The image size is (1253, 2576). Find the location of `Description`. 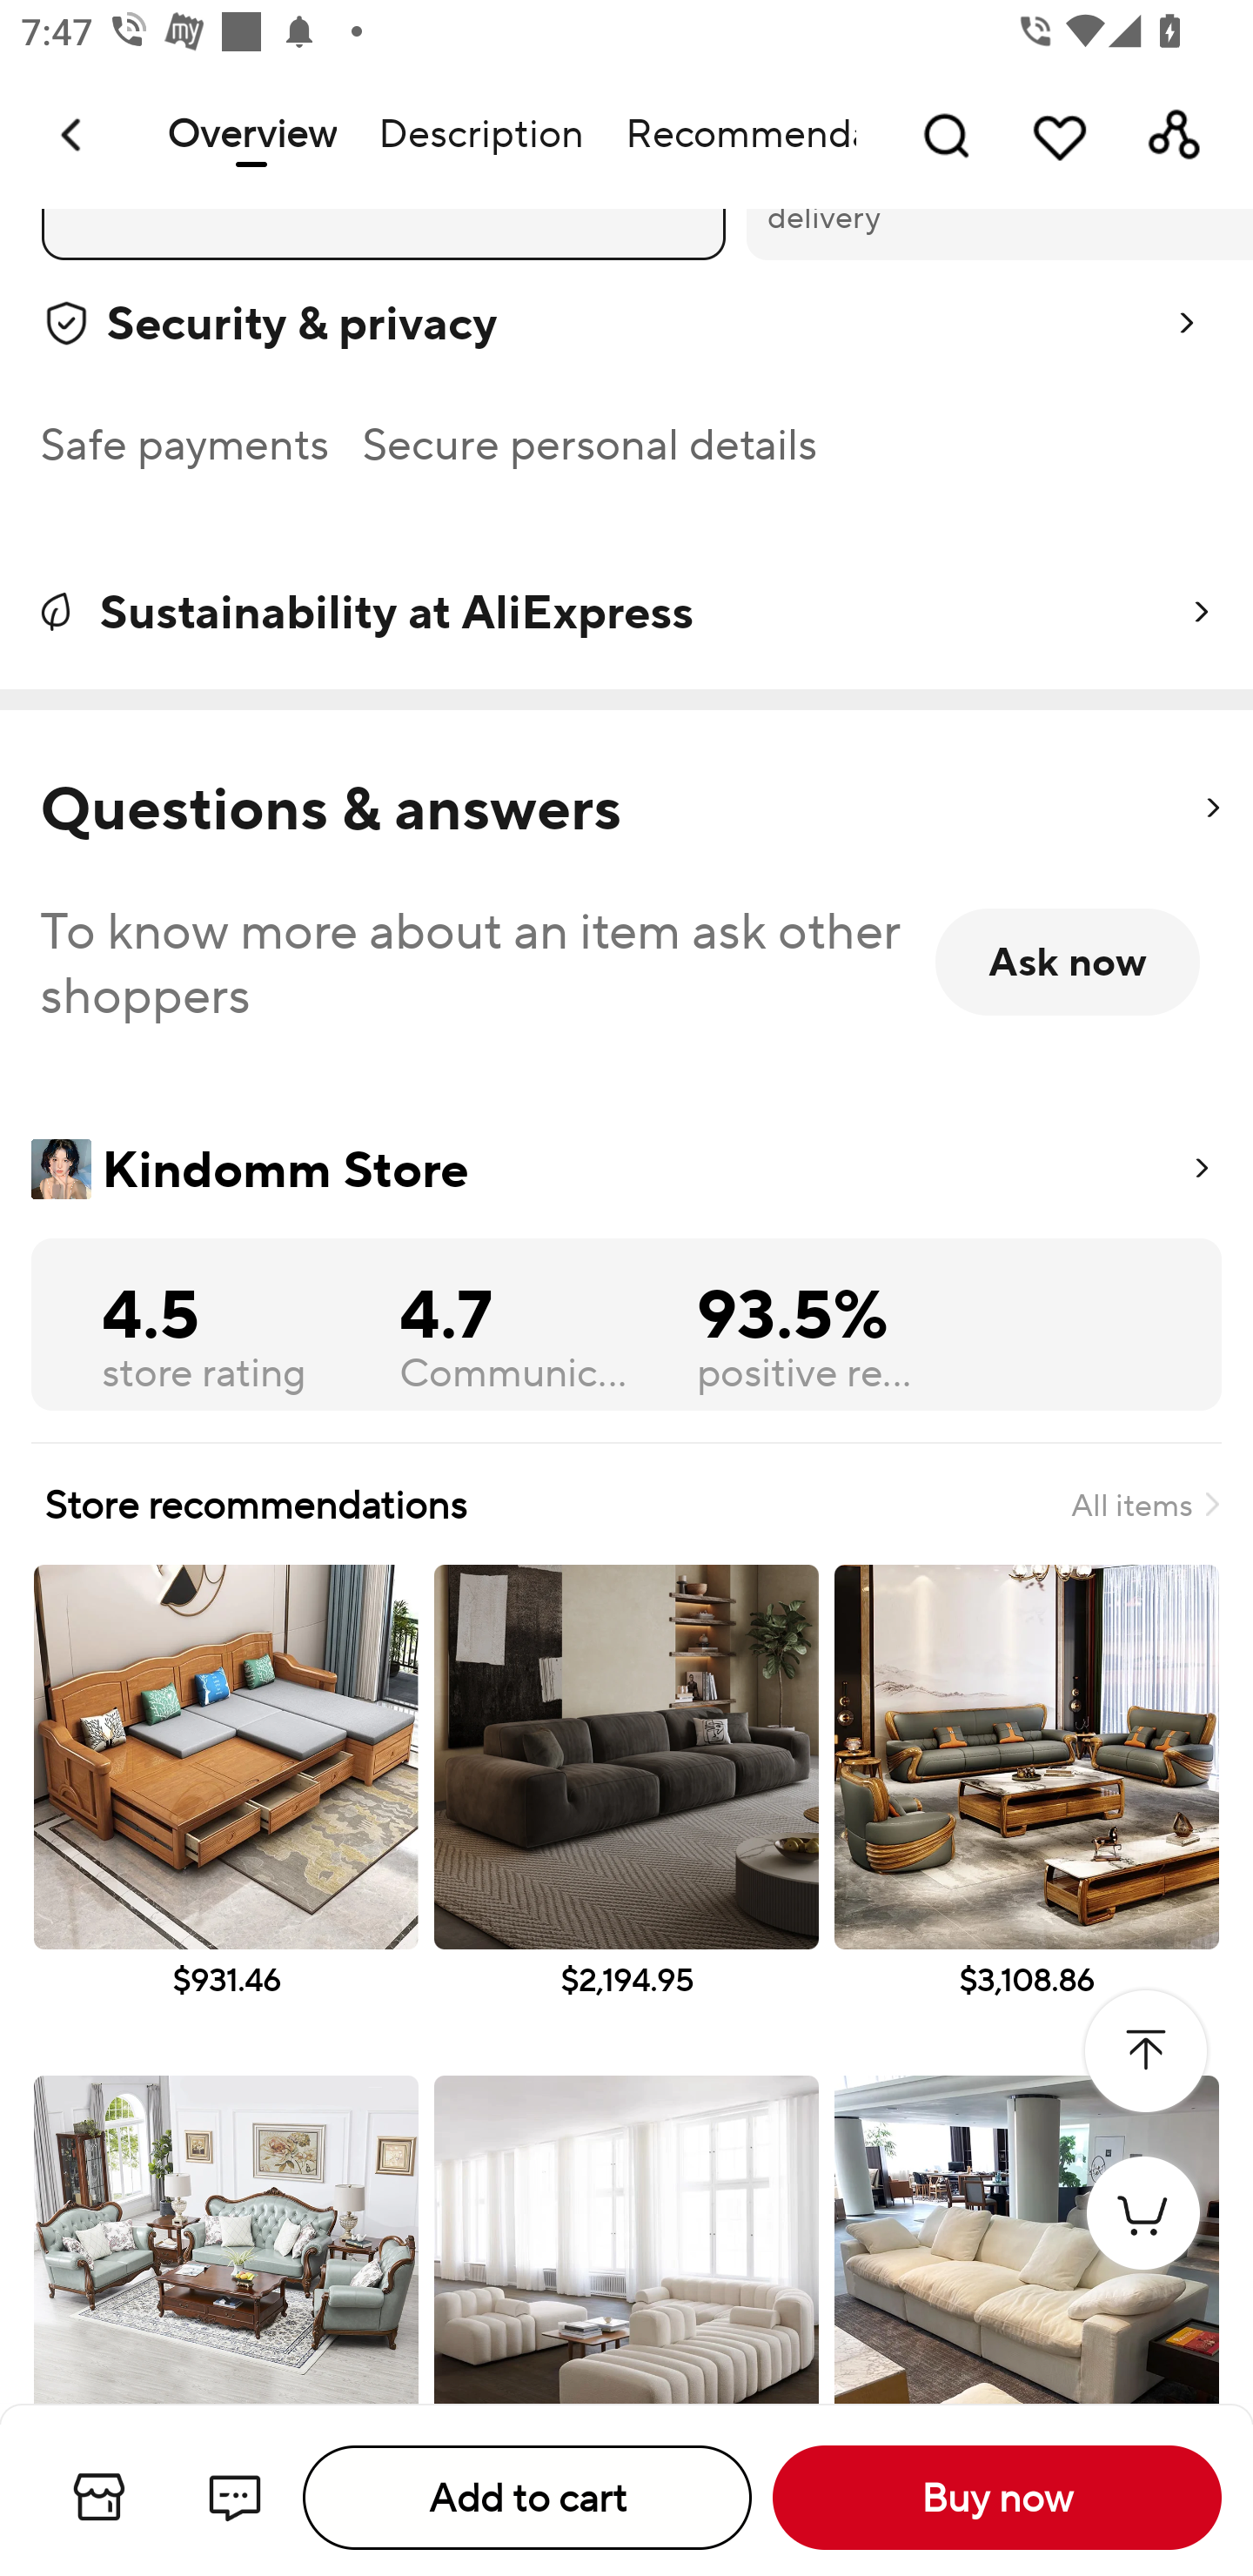

Description is located at coordinates (480, 135).